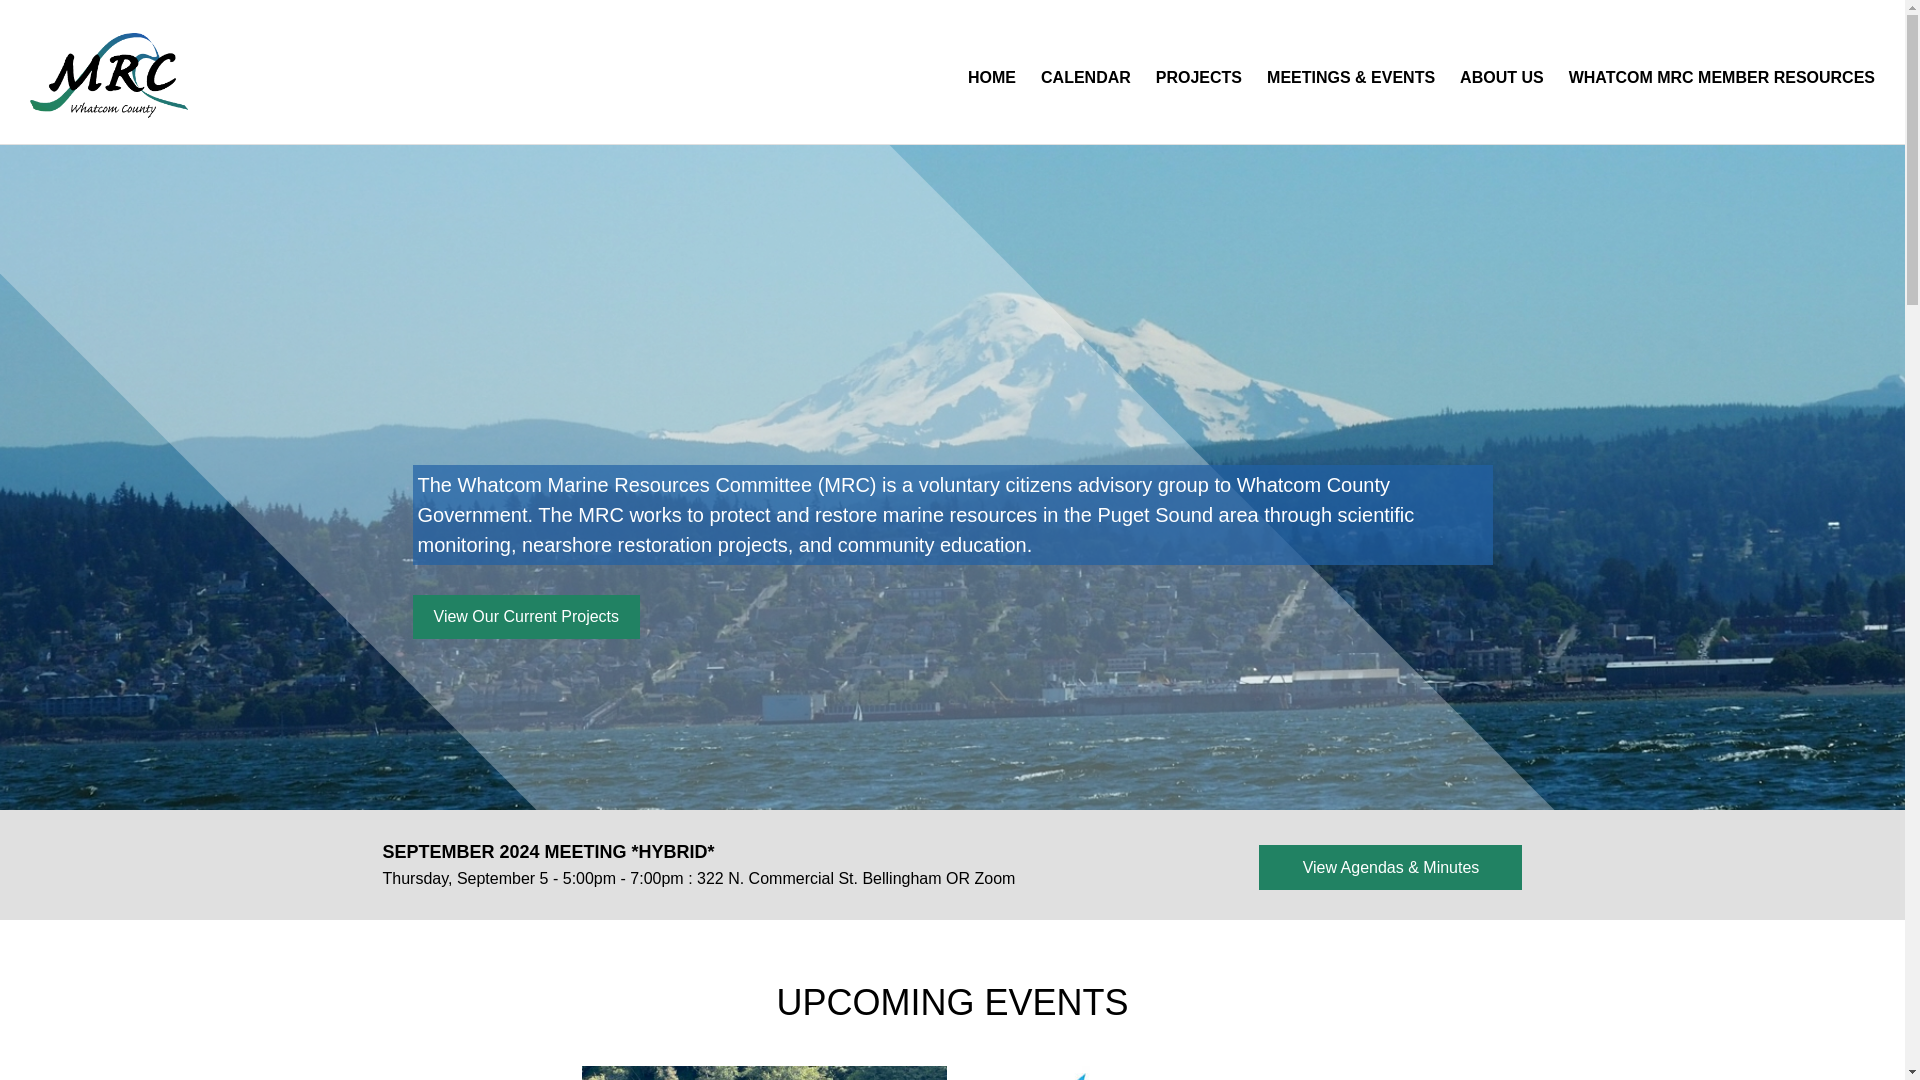  I want to click on WHATCOM MRC MEMBER RESOURCES, so click(1721, 78).